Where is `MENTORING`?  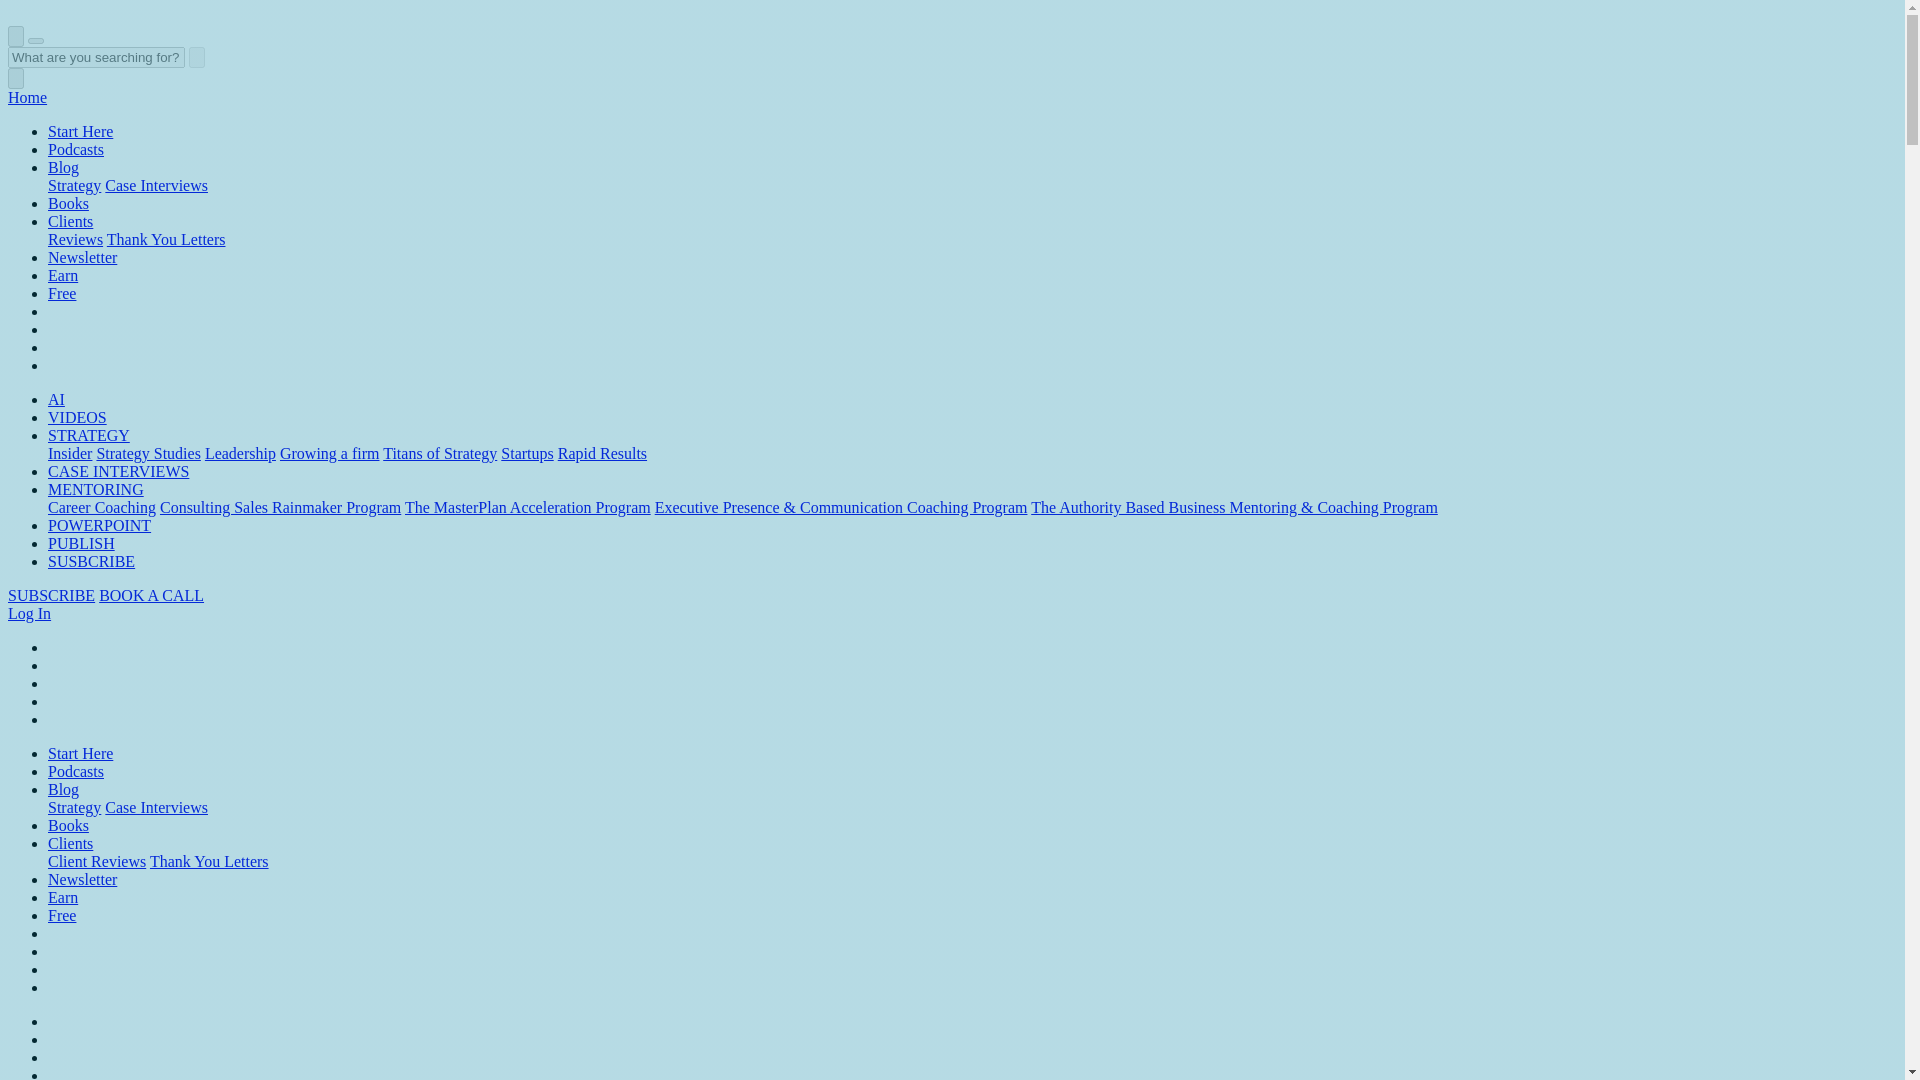
MENTORING is located at coordinates (96, 488).